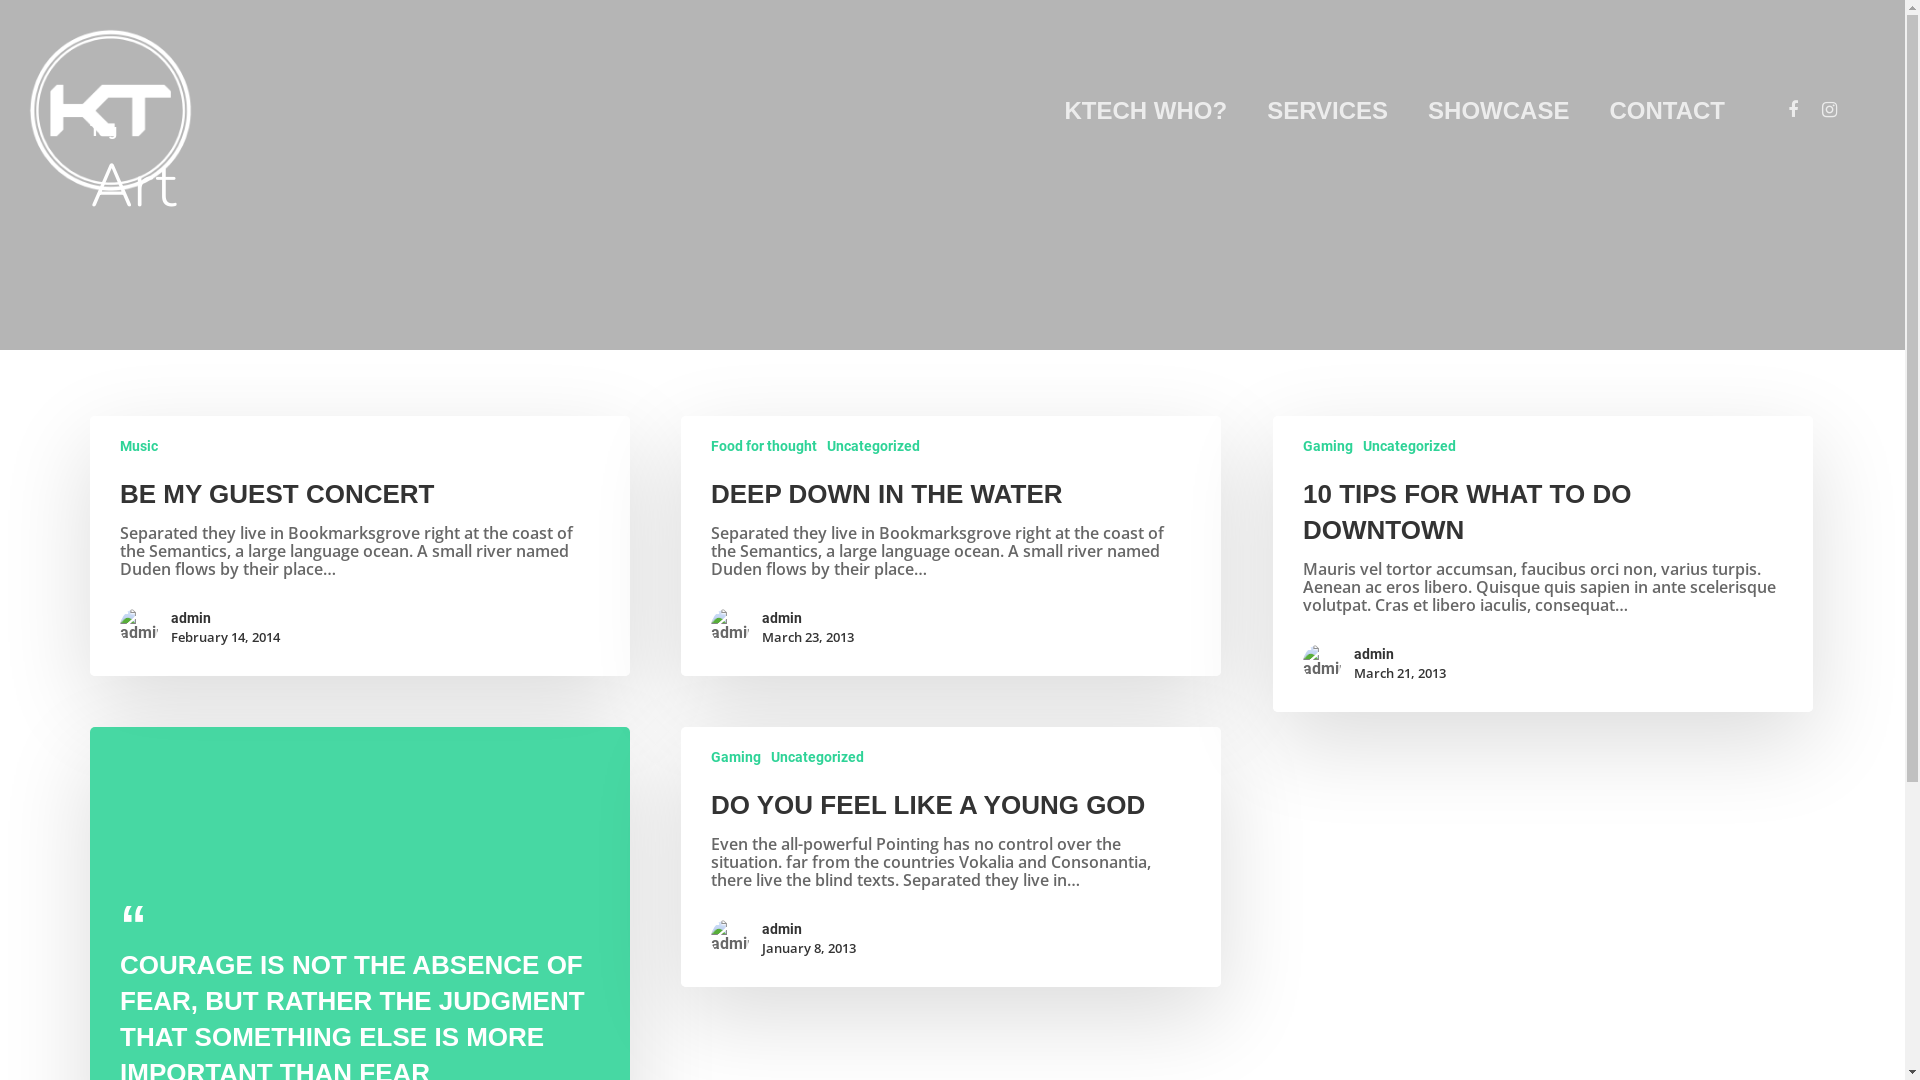 Image resolution: width=1920 pixels, height=1080 pixels. What do you see at coordinates (1400, 654) in the screenshot?
I see `admin` at bounding box center [1400, 654].